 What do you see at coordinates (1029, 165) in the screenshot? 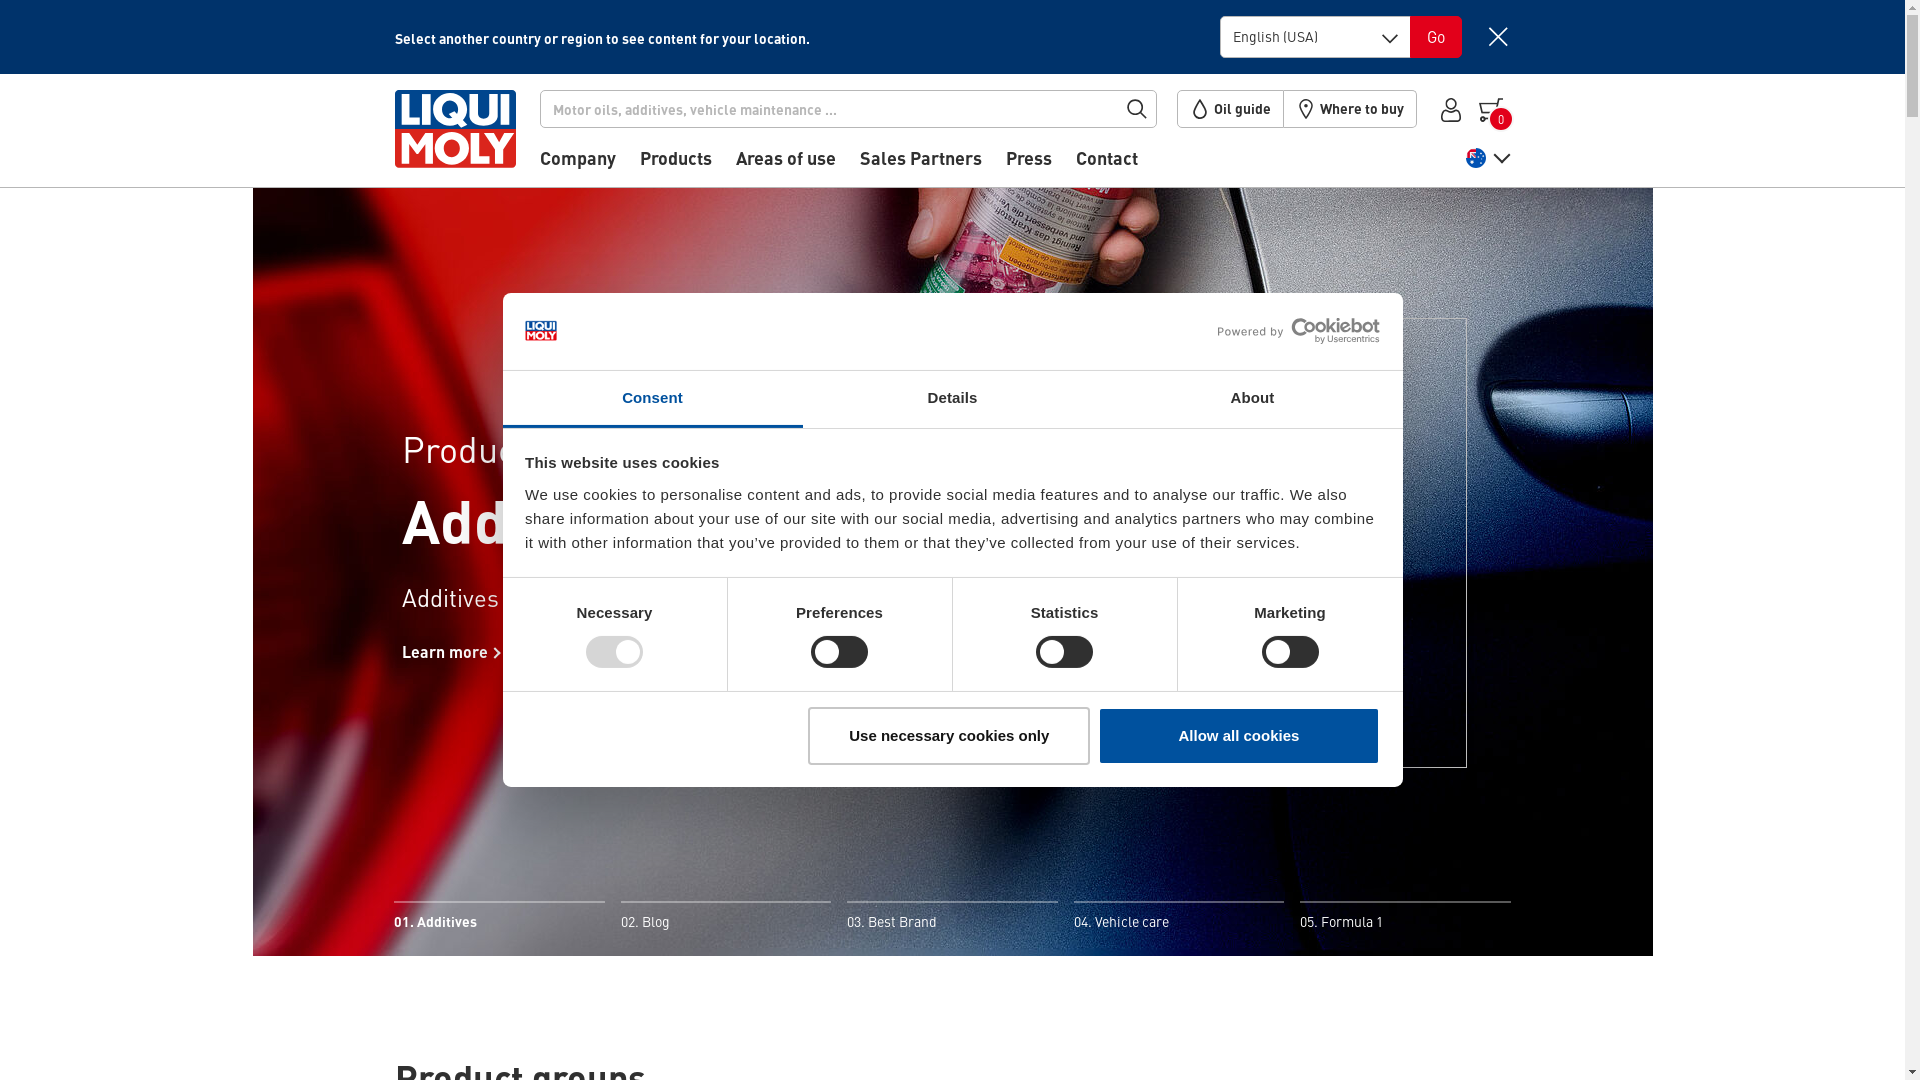
I see `Press` at bounding box center [1029, 165].